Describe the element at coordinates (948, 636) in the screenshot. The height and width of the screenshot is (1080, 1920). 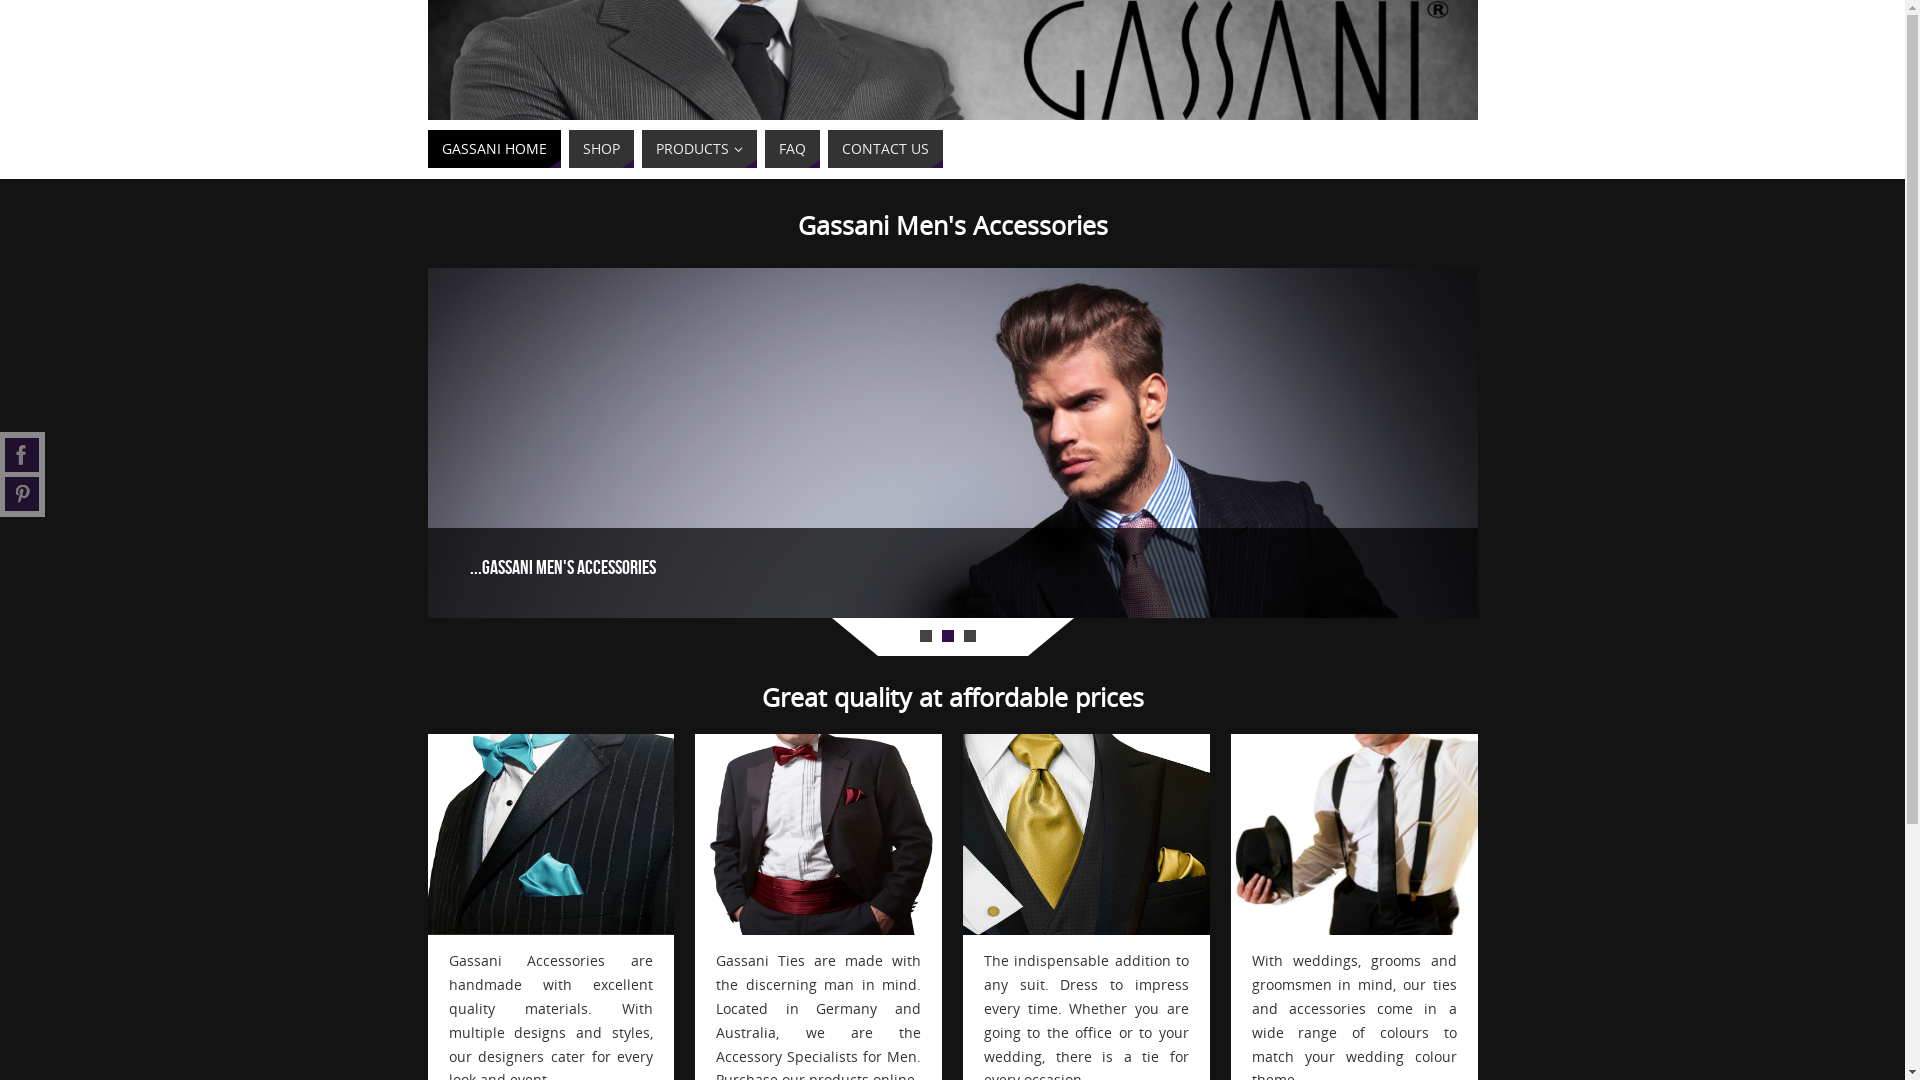
I see `2` at that location.